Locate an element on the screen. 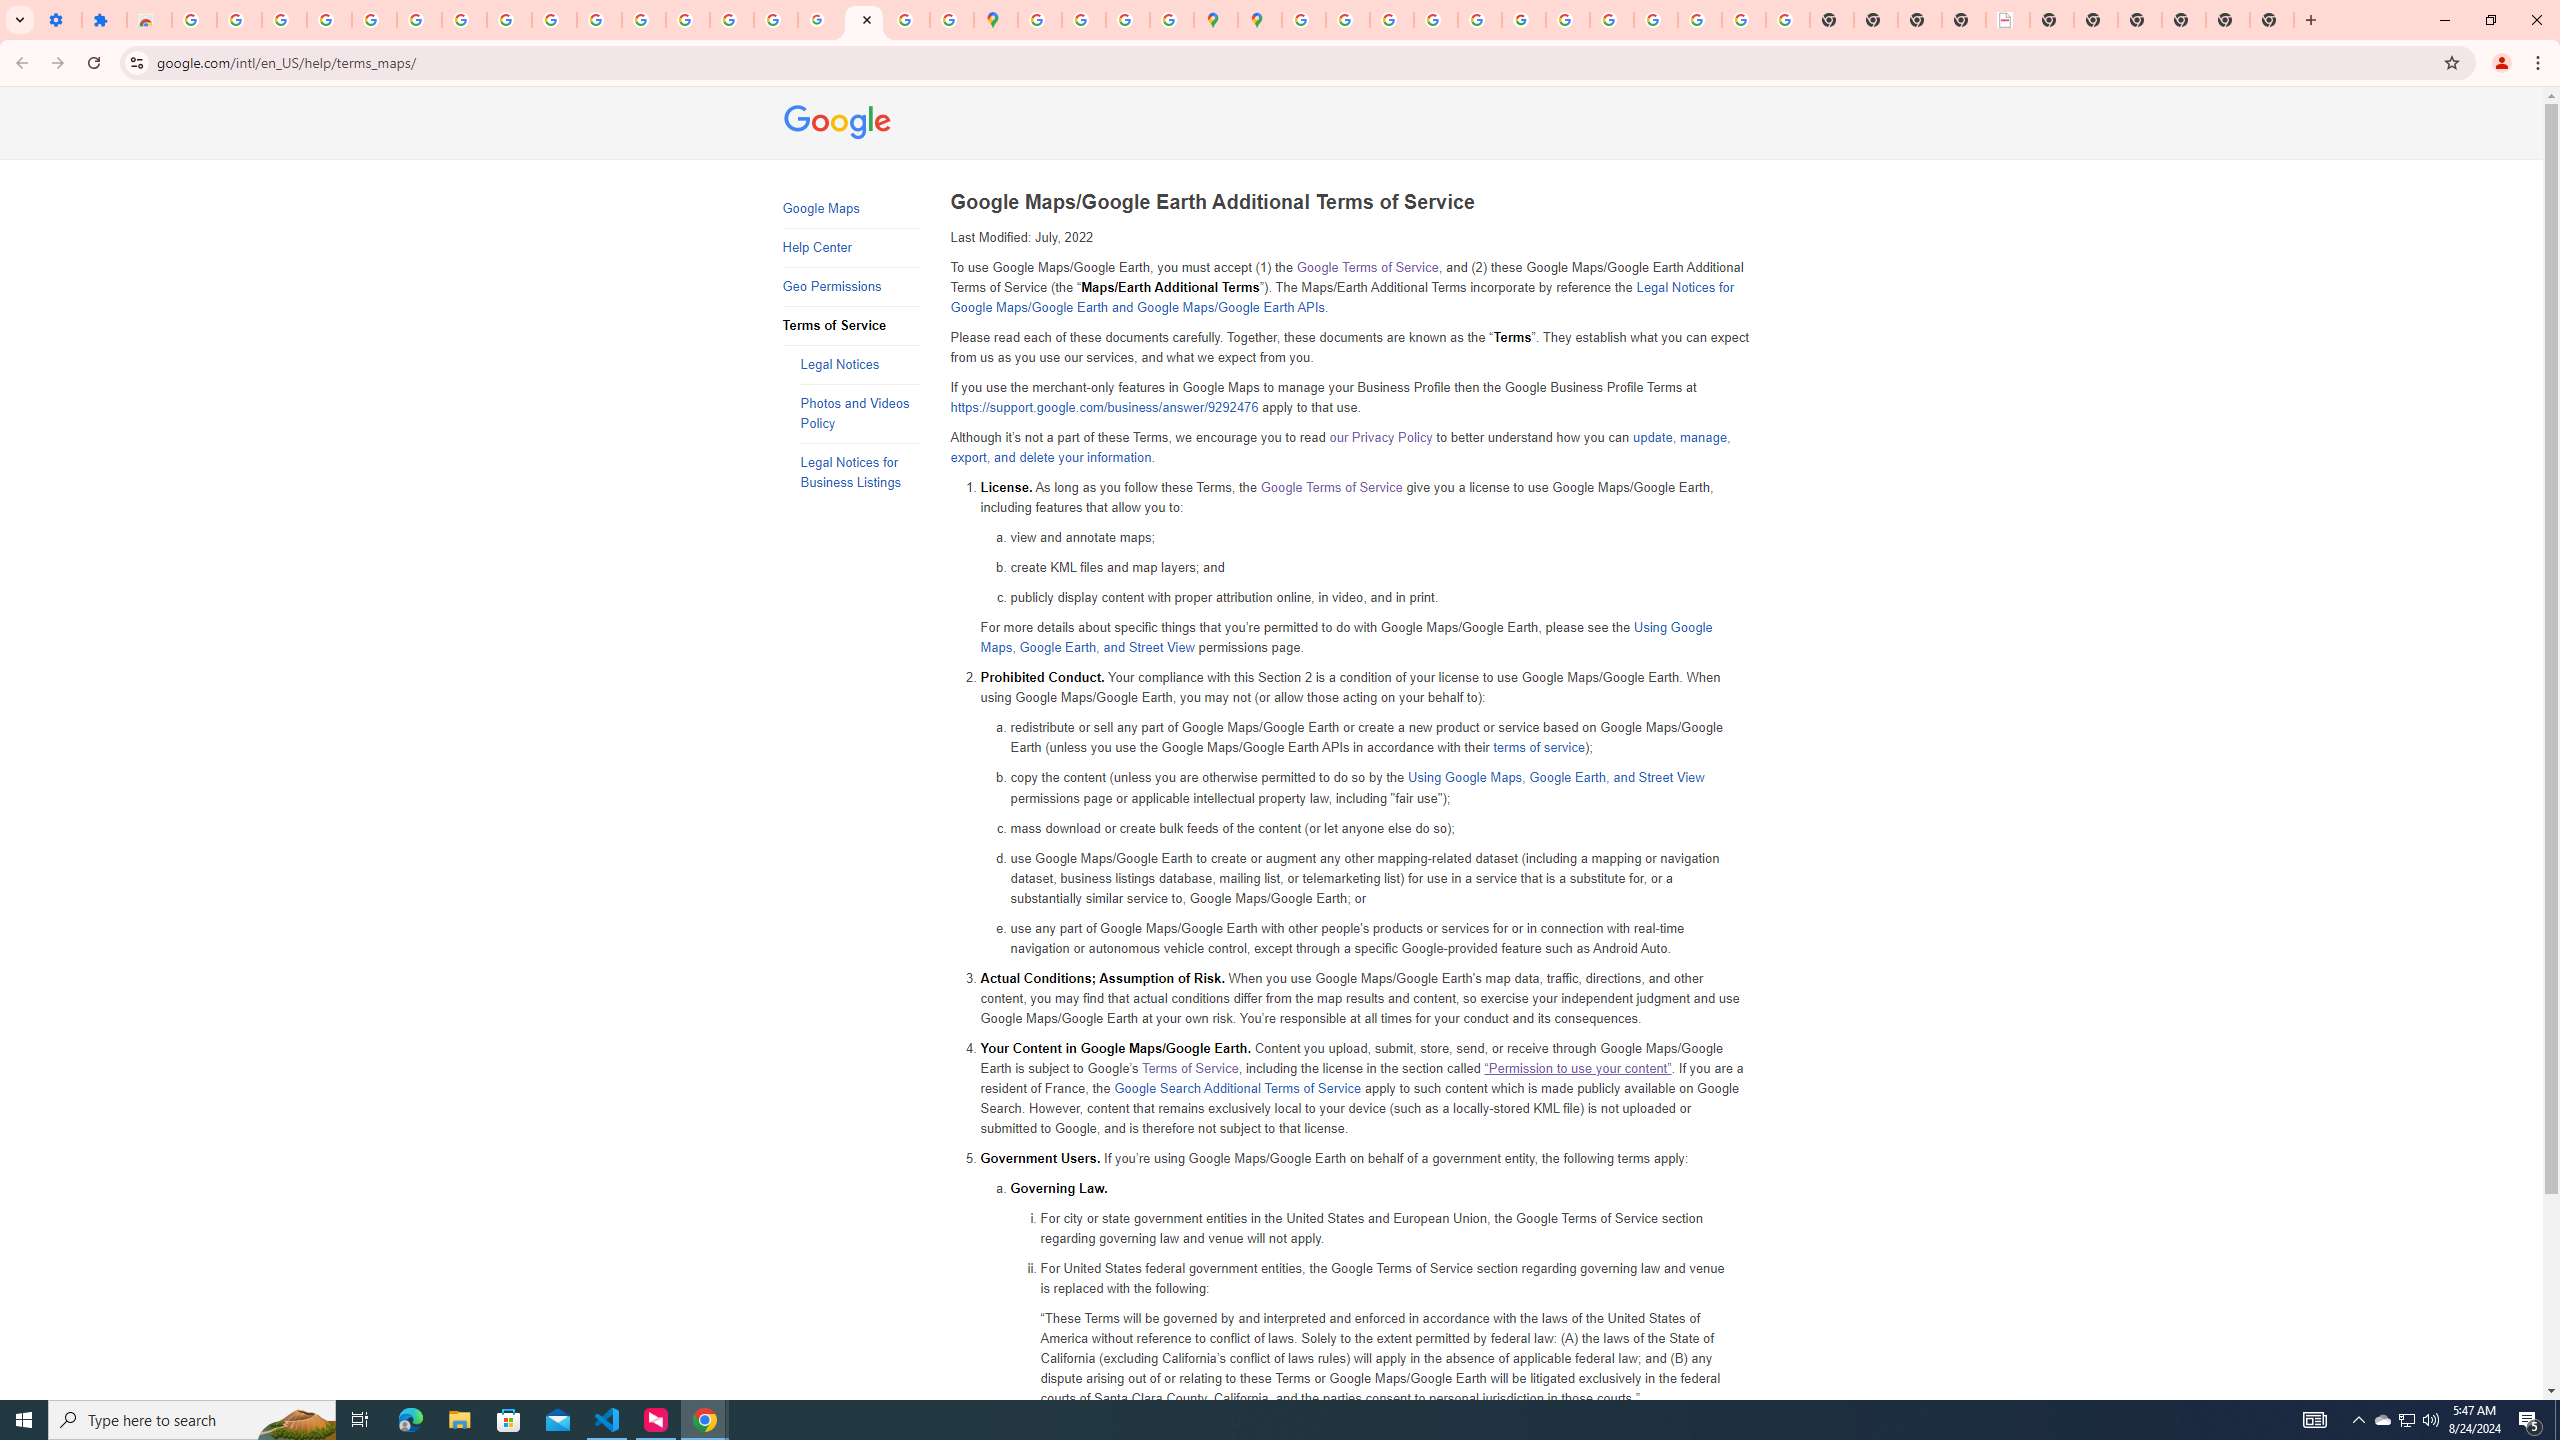 The image size is (2560, 1440). Legal Notices for Business Listings is located at coordinates (860, 472).